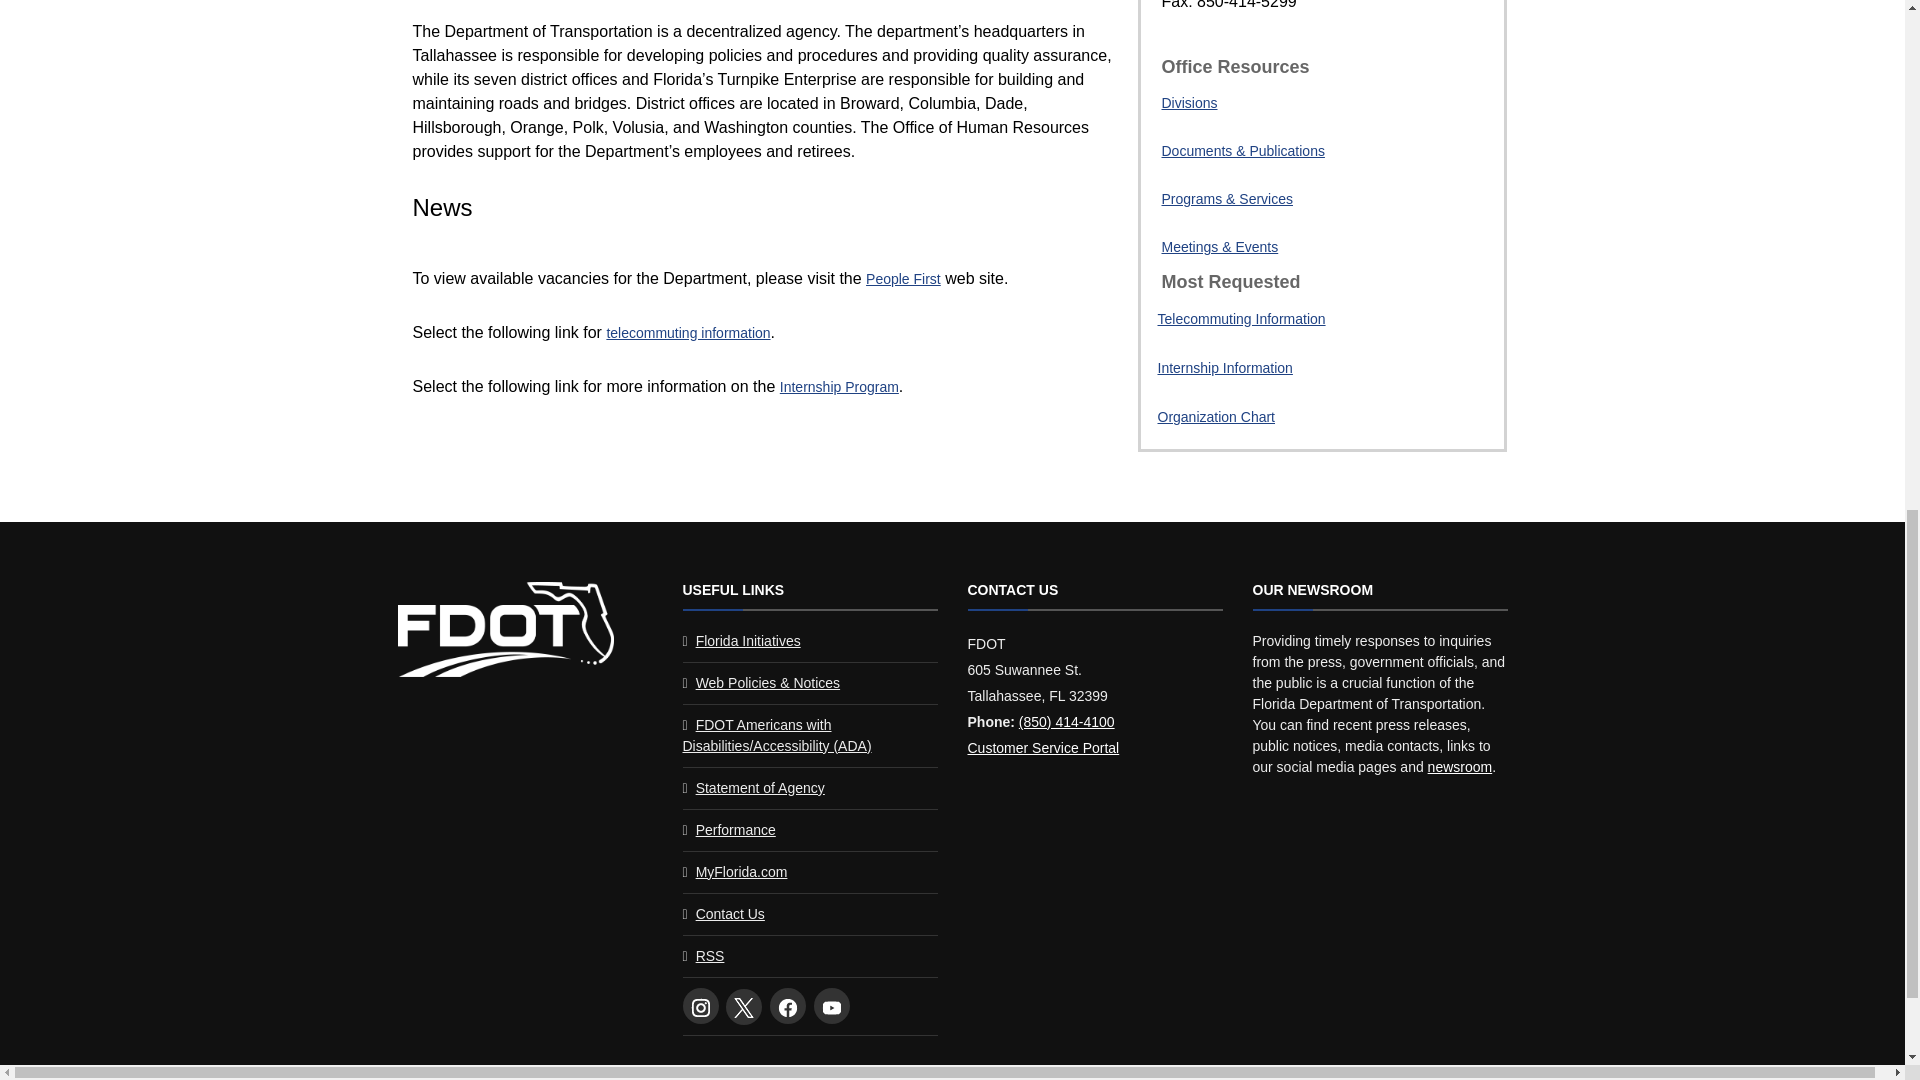 Image resolution: width=1920 pixels, height=1080 pixels. What do you see at coordinates (1257, 374) in the screenshot?
I see `Internship Information` at bounding box center [1257, 374].